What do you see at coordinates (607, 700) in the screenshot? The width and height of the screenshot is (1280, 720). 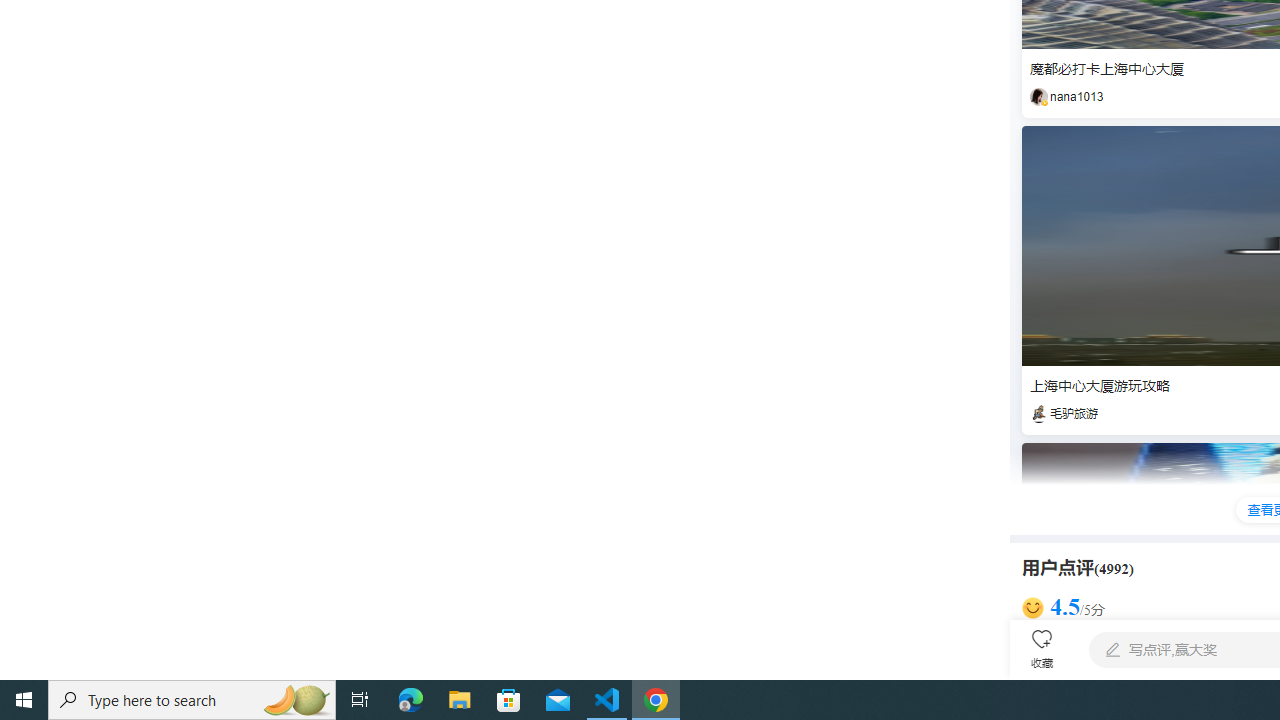 I see `Visual Studio Code - 1 running window` at bounding box center [607, 700].